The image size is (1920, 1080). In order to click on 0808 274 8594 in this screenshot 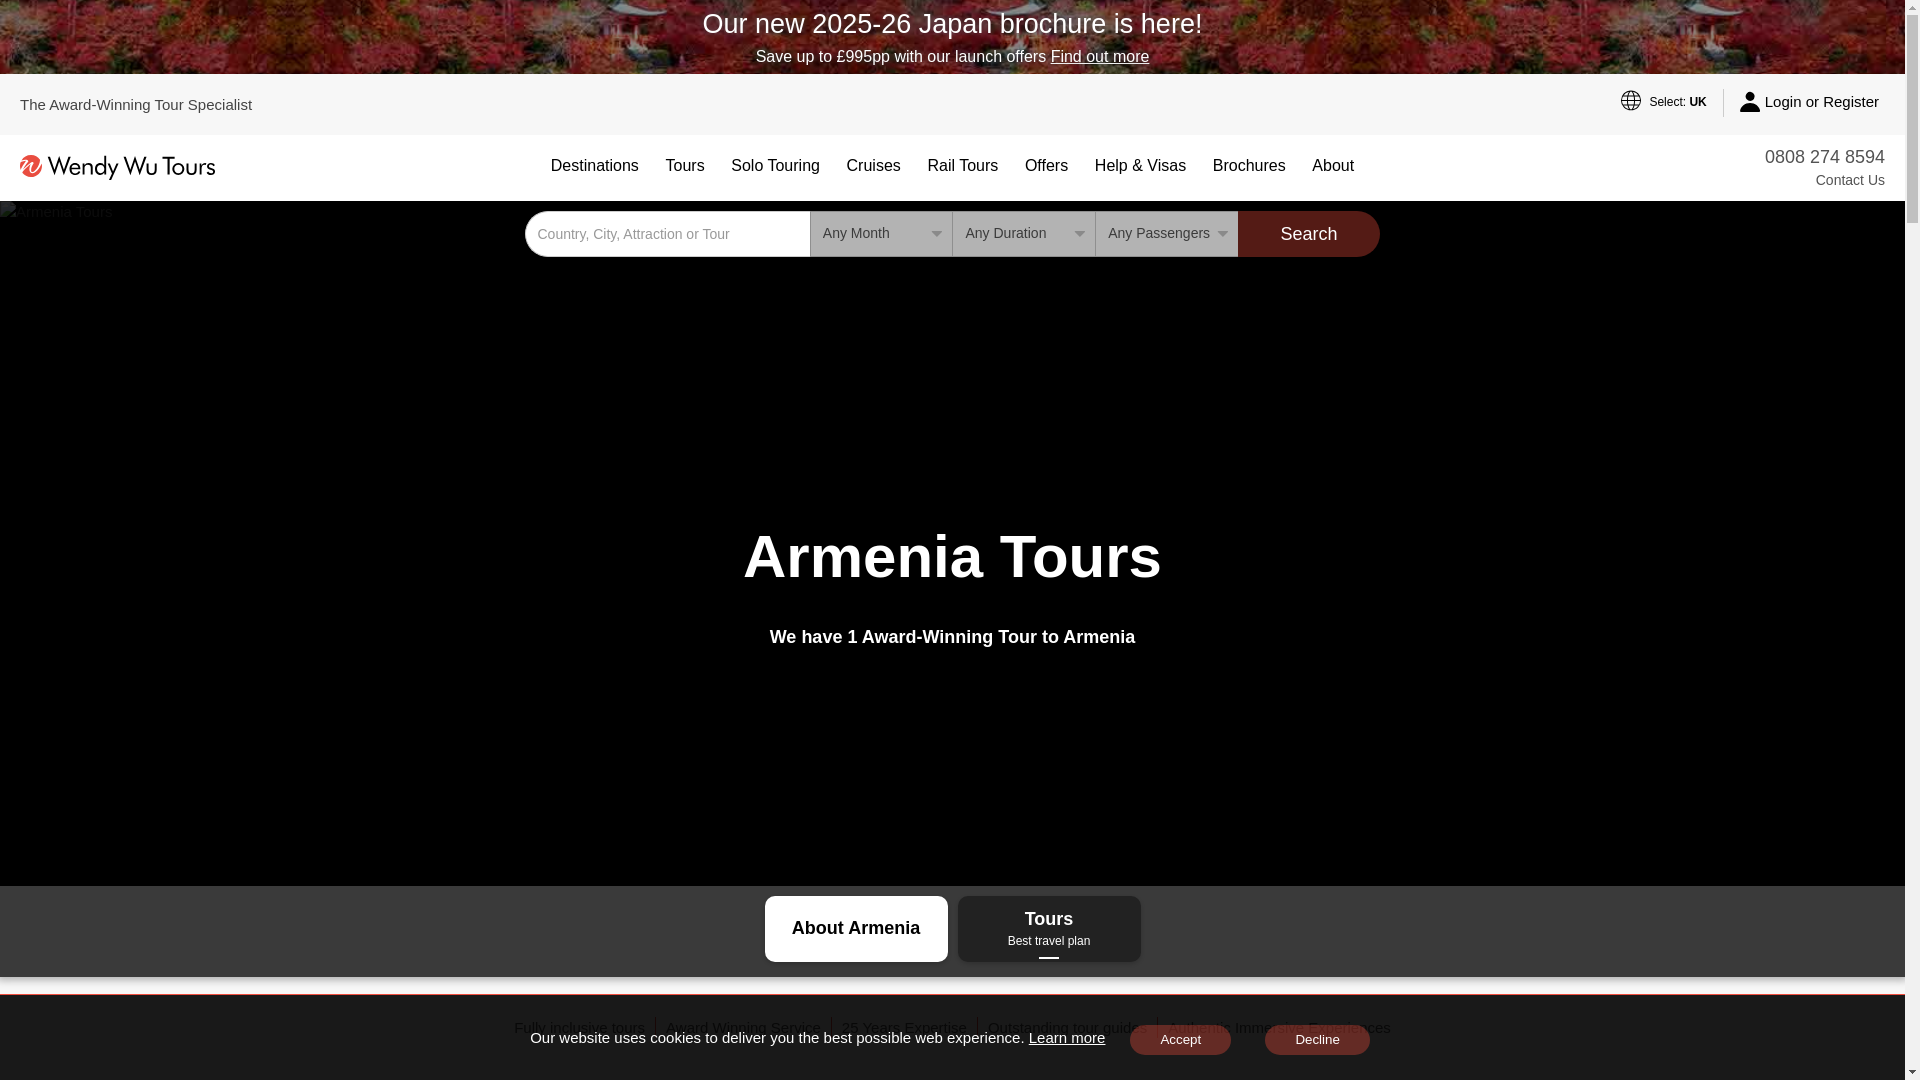, I will do `click(1824, 156)`.